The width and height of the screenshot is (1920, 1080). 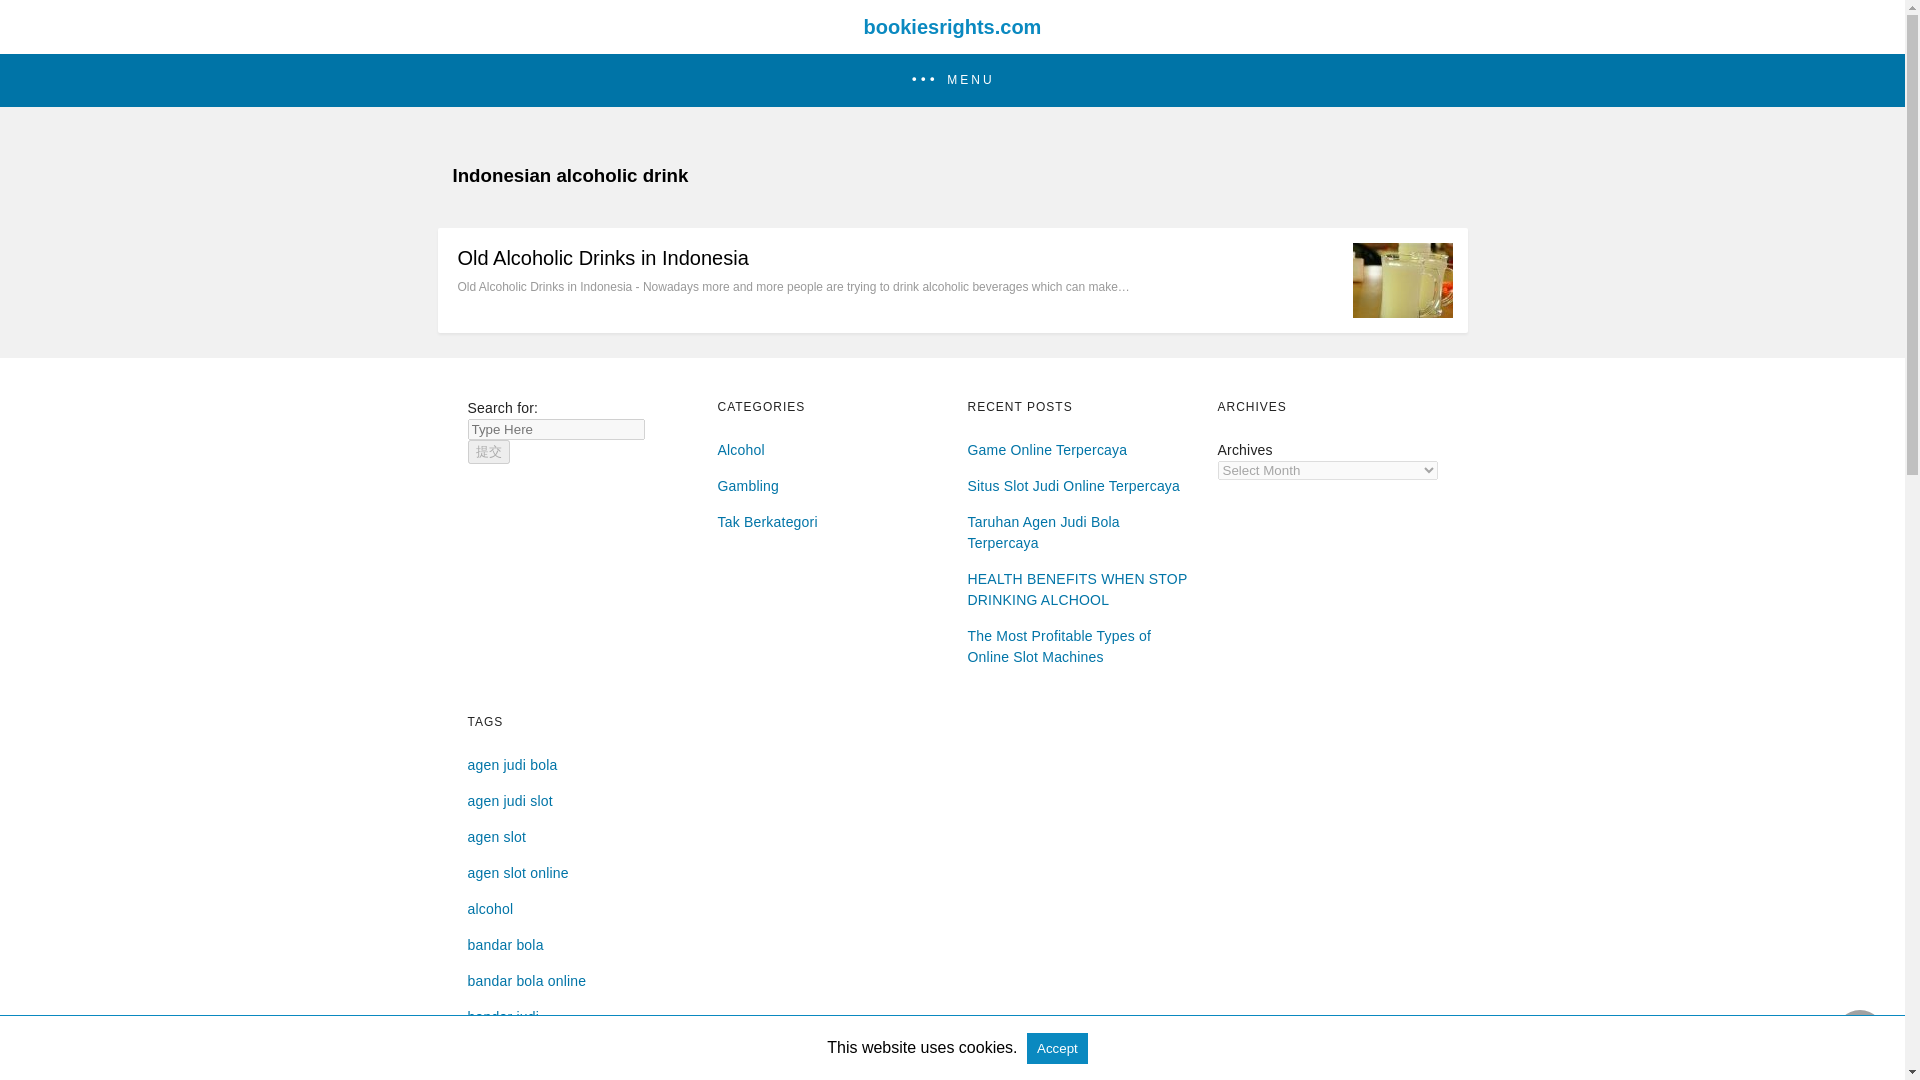 I want to click on agen slot online, so click(x=518, y=873).